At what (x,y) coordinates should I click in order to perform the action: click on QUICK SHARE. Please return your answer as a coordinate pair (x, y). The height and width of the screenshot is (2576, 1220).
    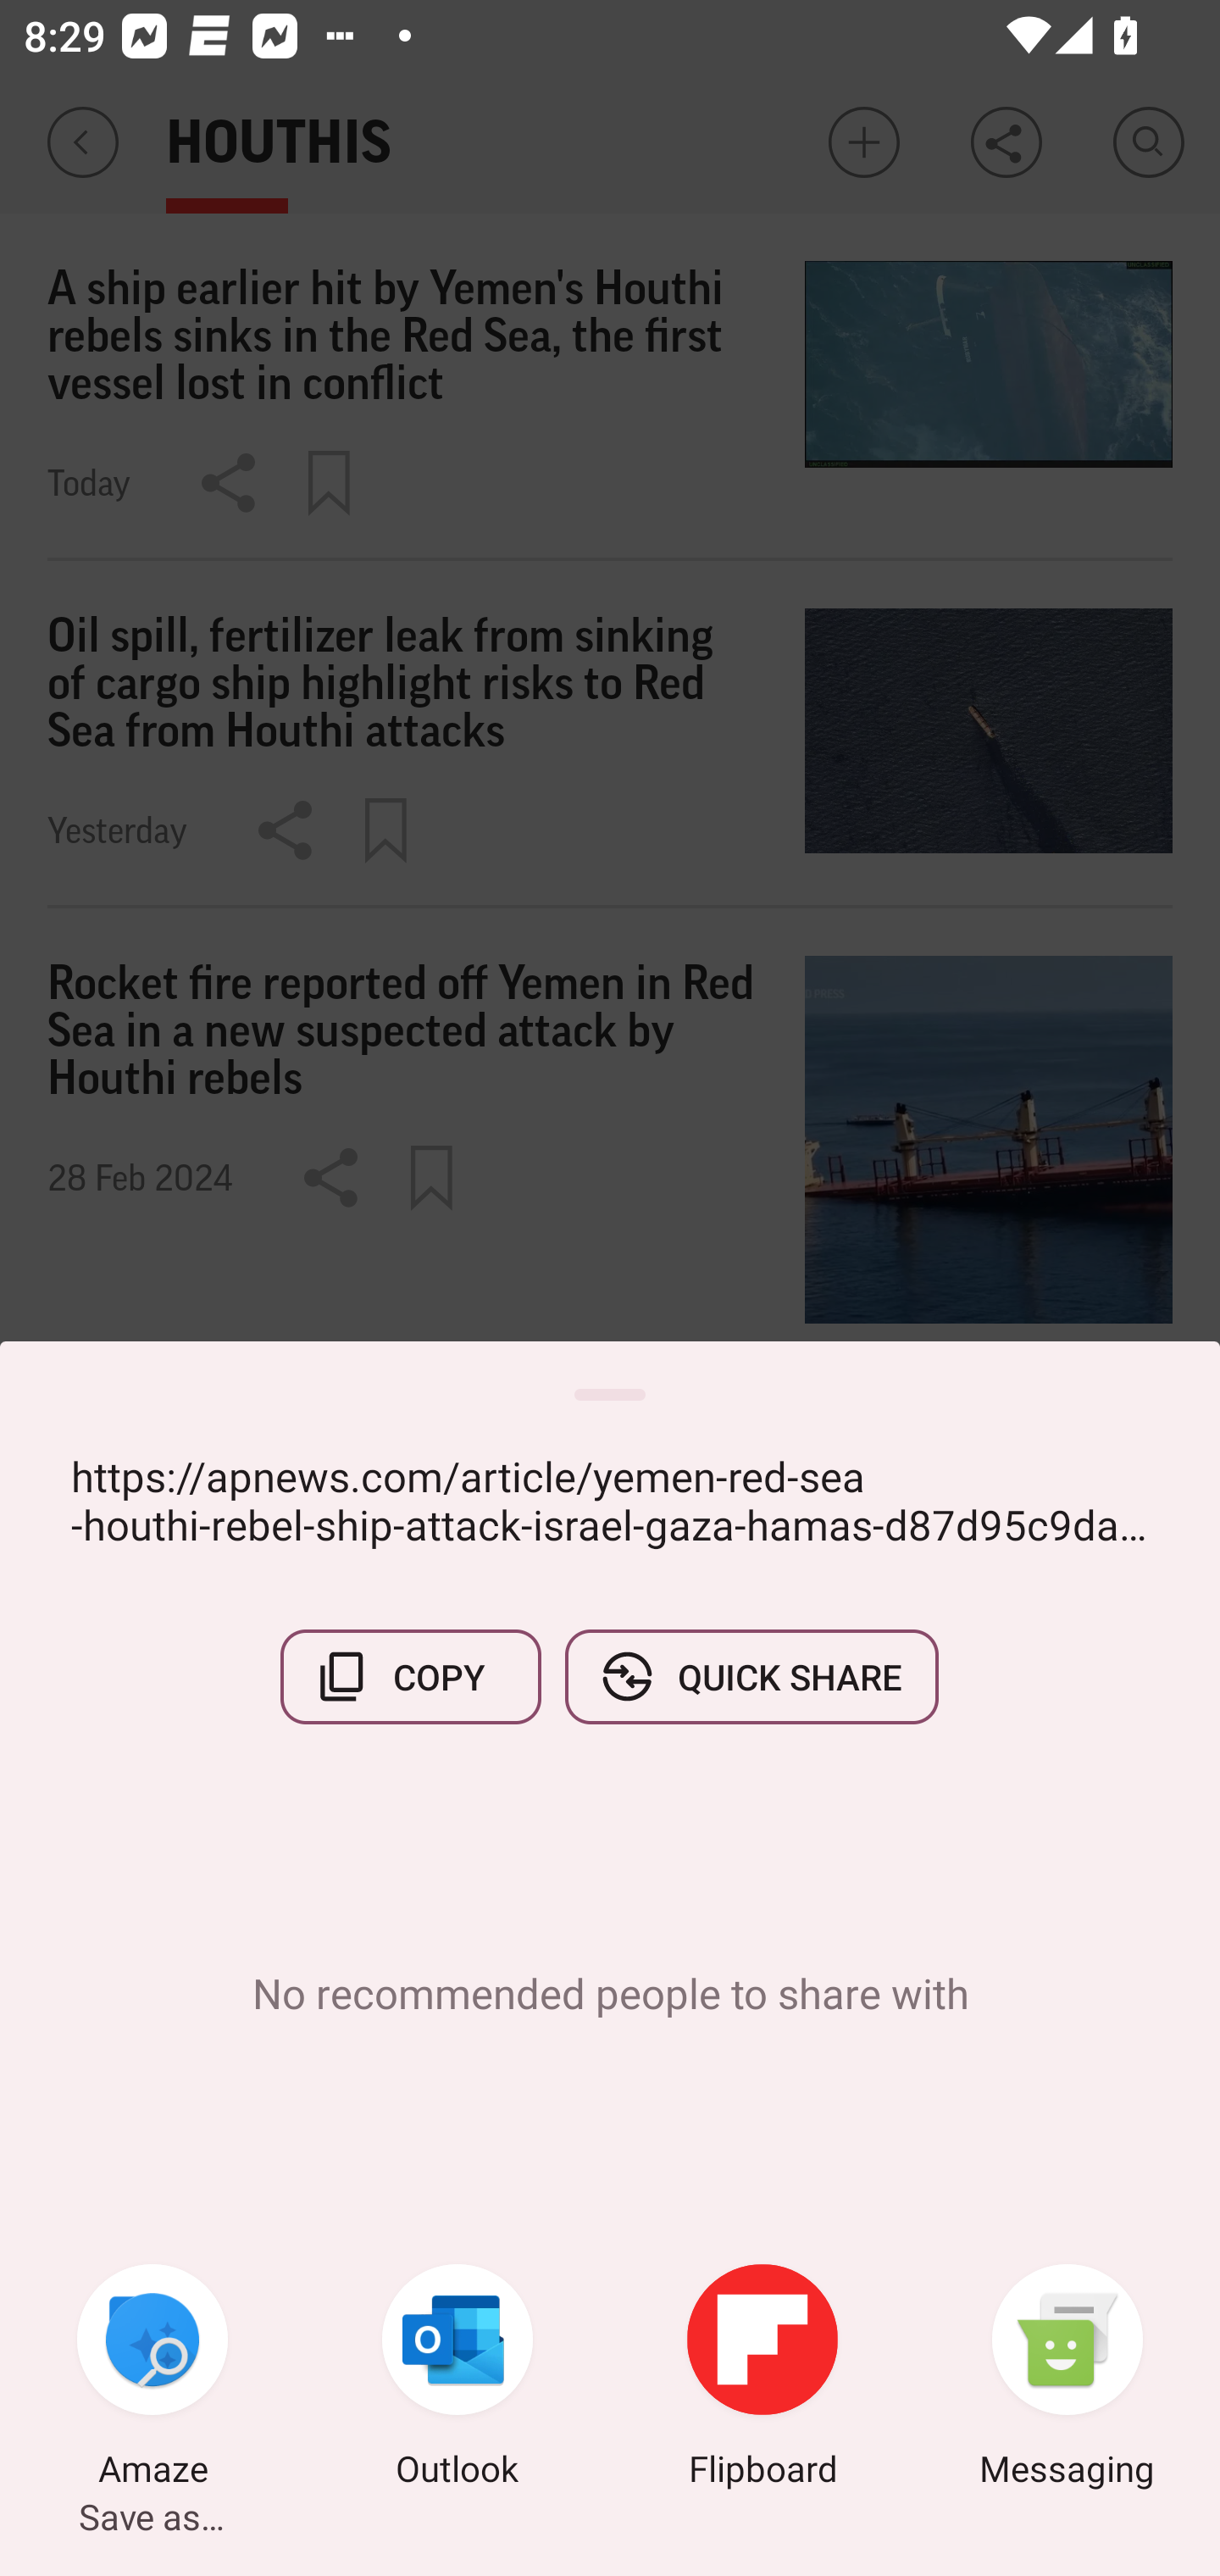
    Looking at the image, I should click on (751, 1676).